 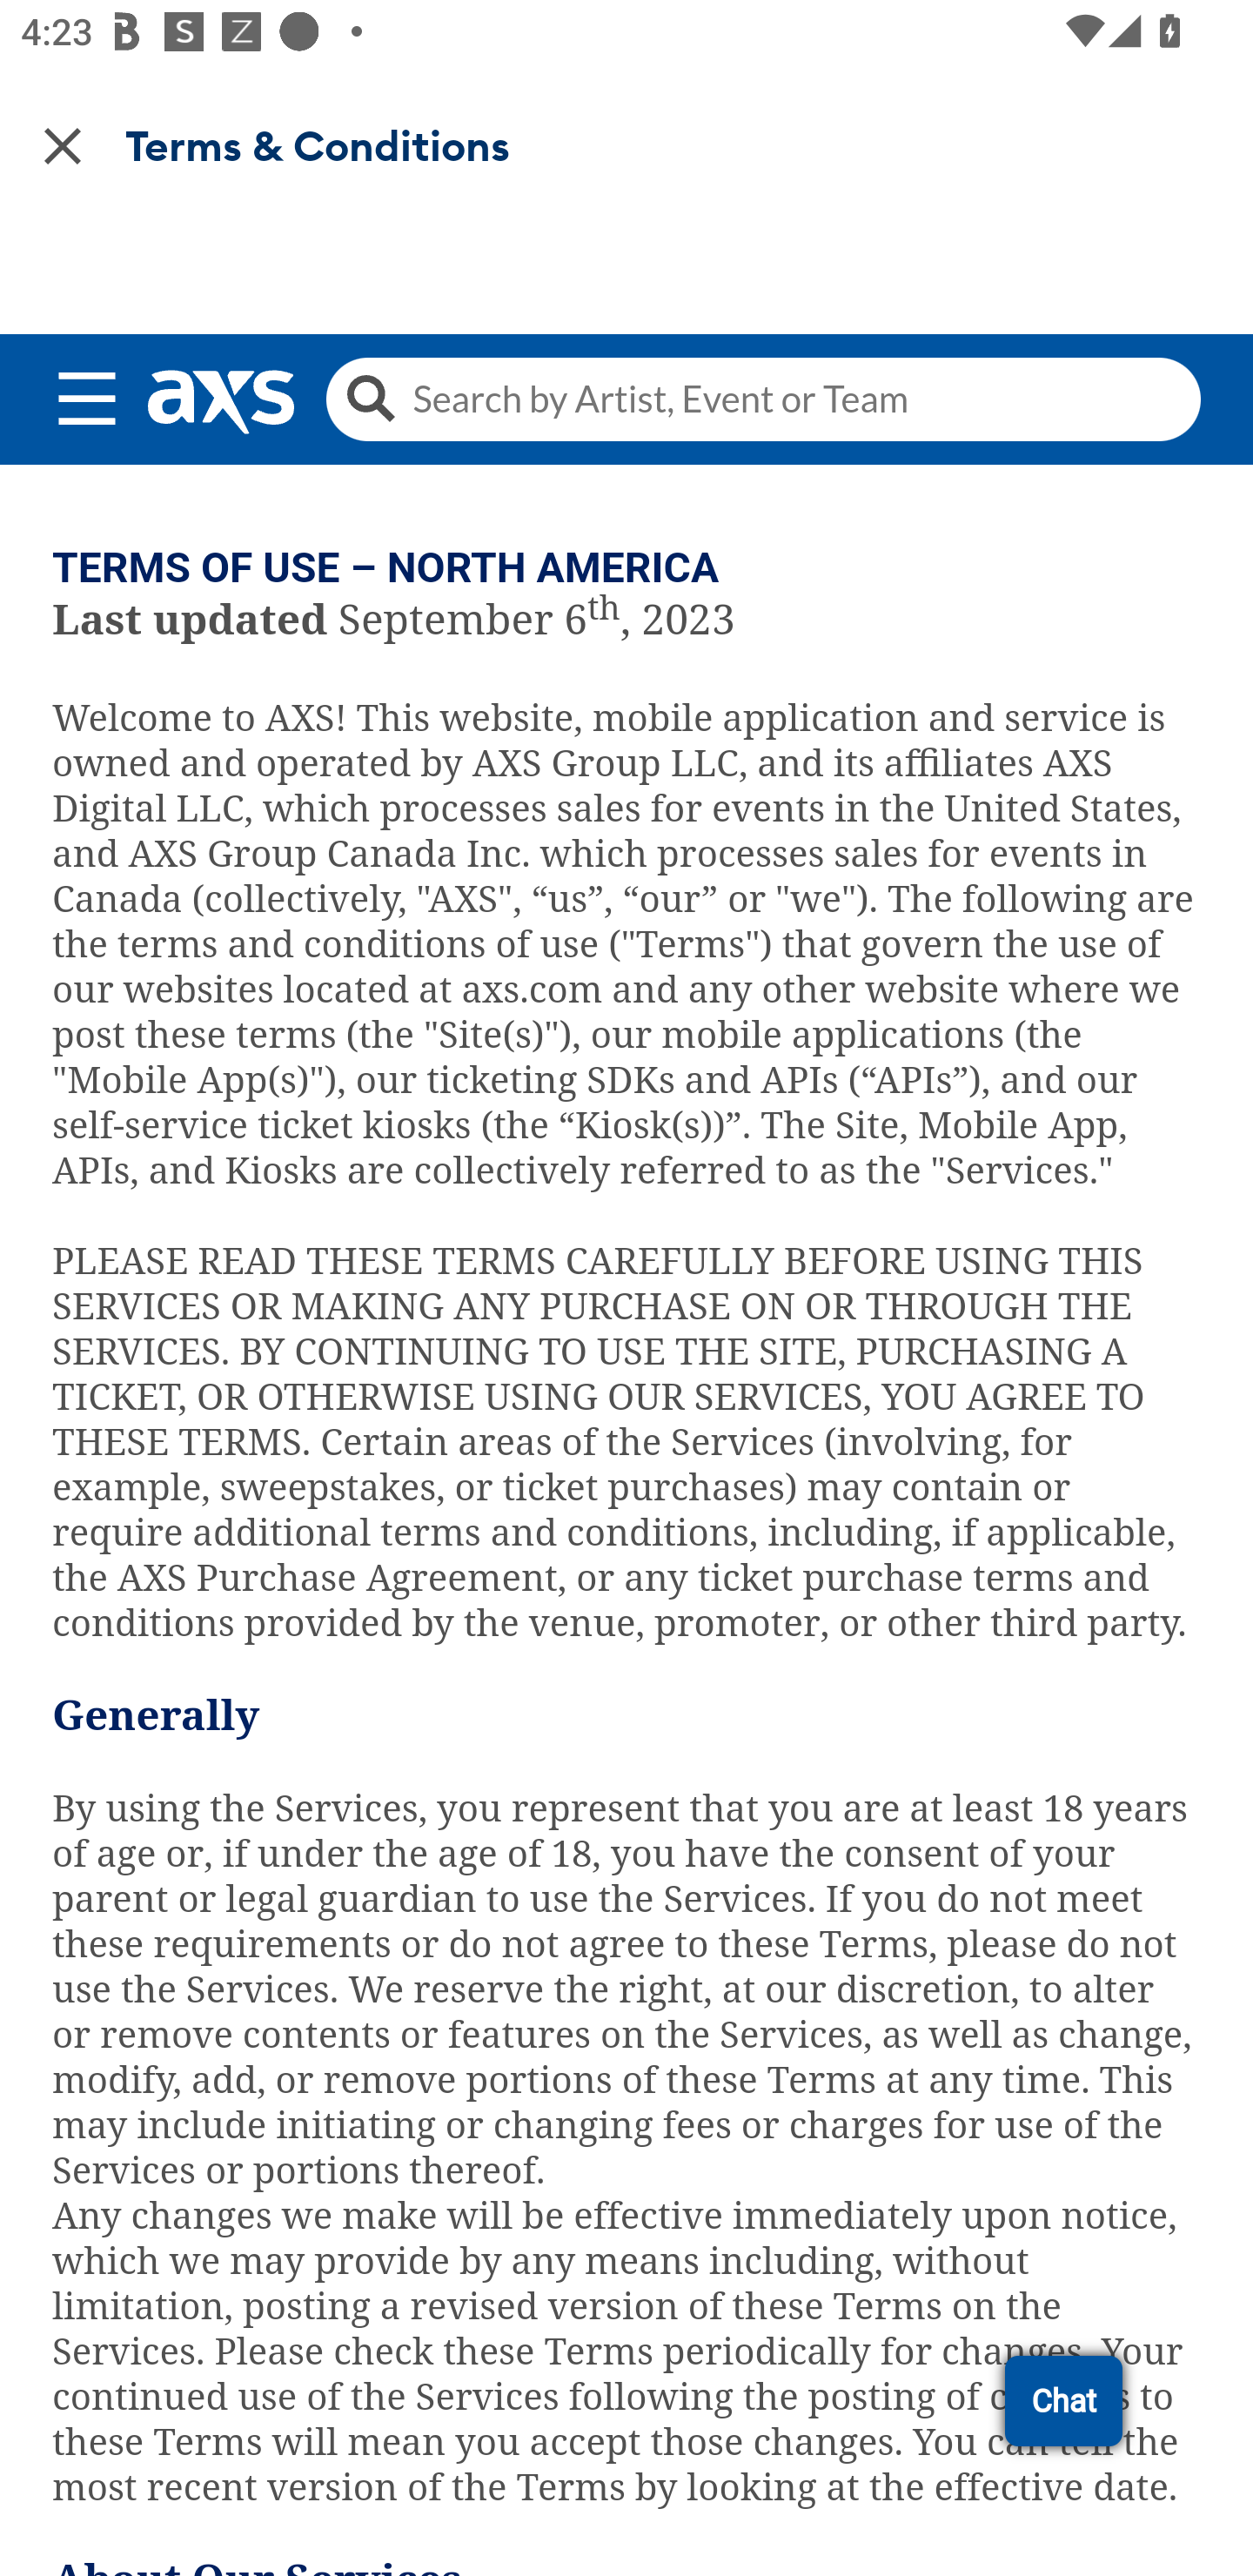 What do you see at coordinates (63, 144) in the screenshot?
I see `Close` at bounding box center [63, 144].